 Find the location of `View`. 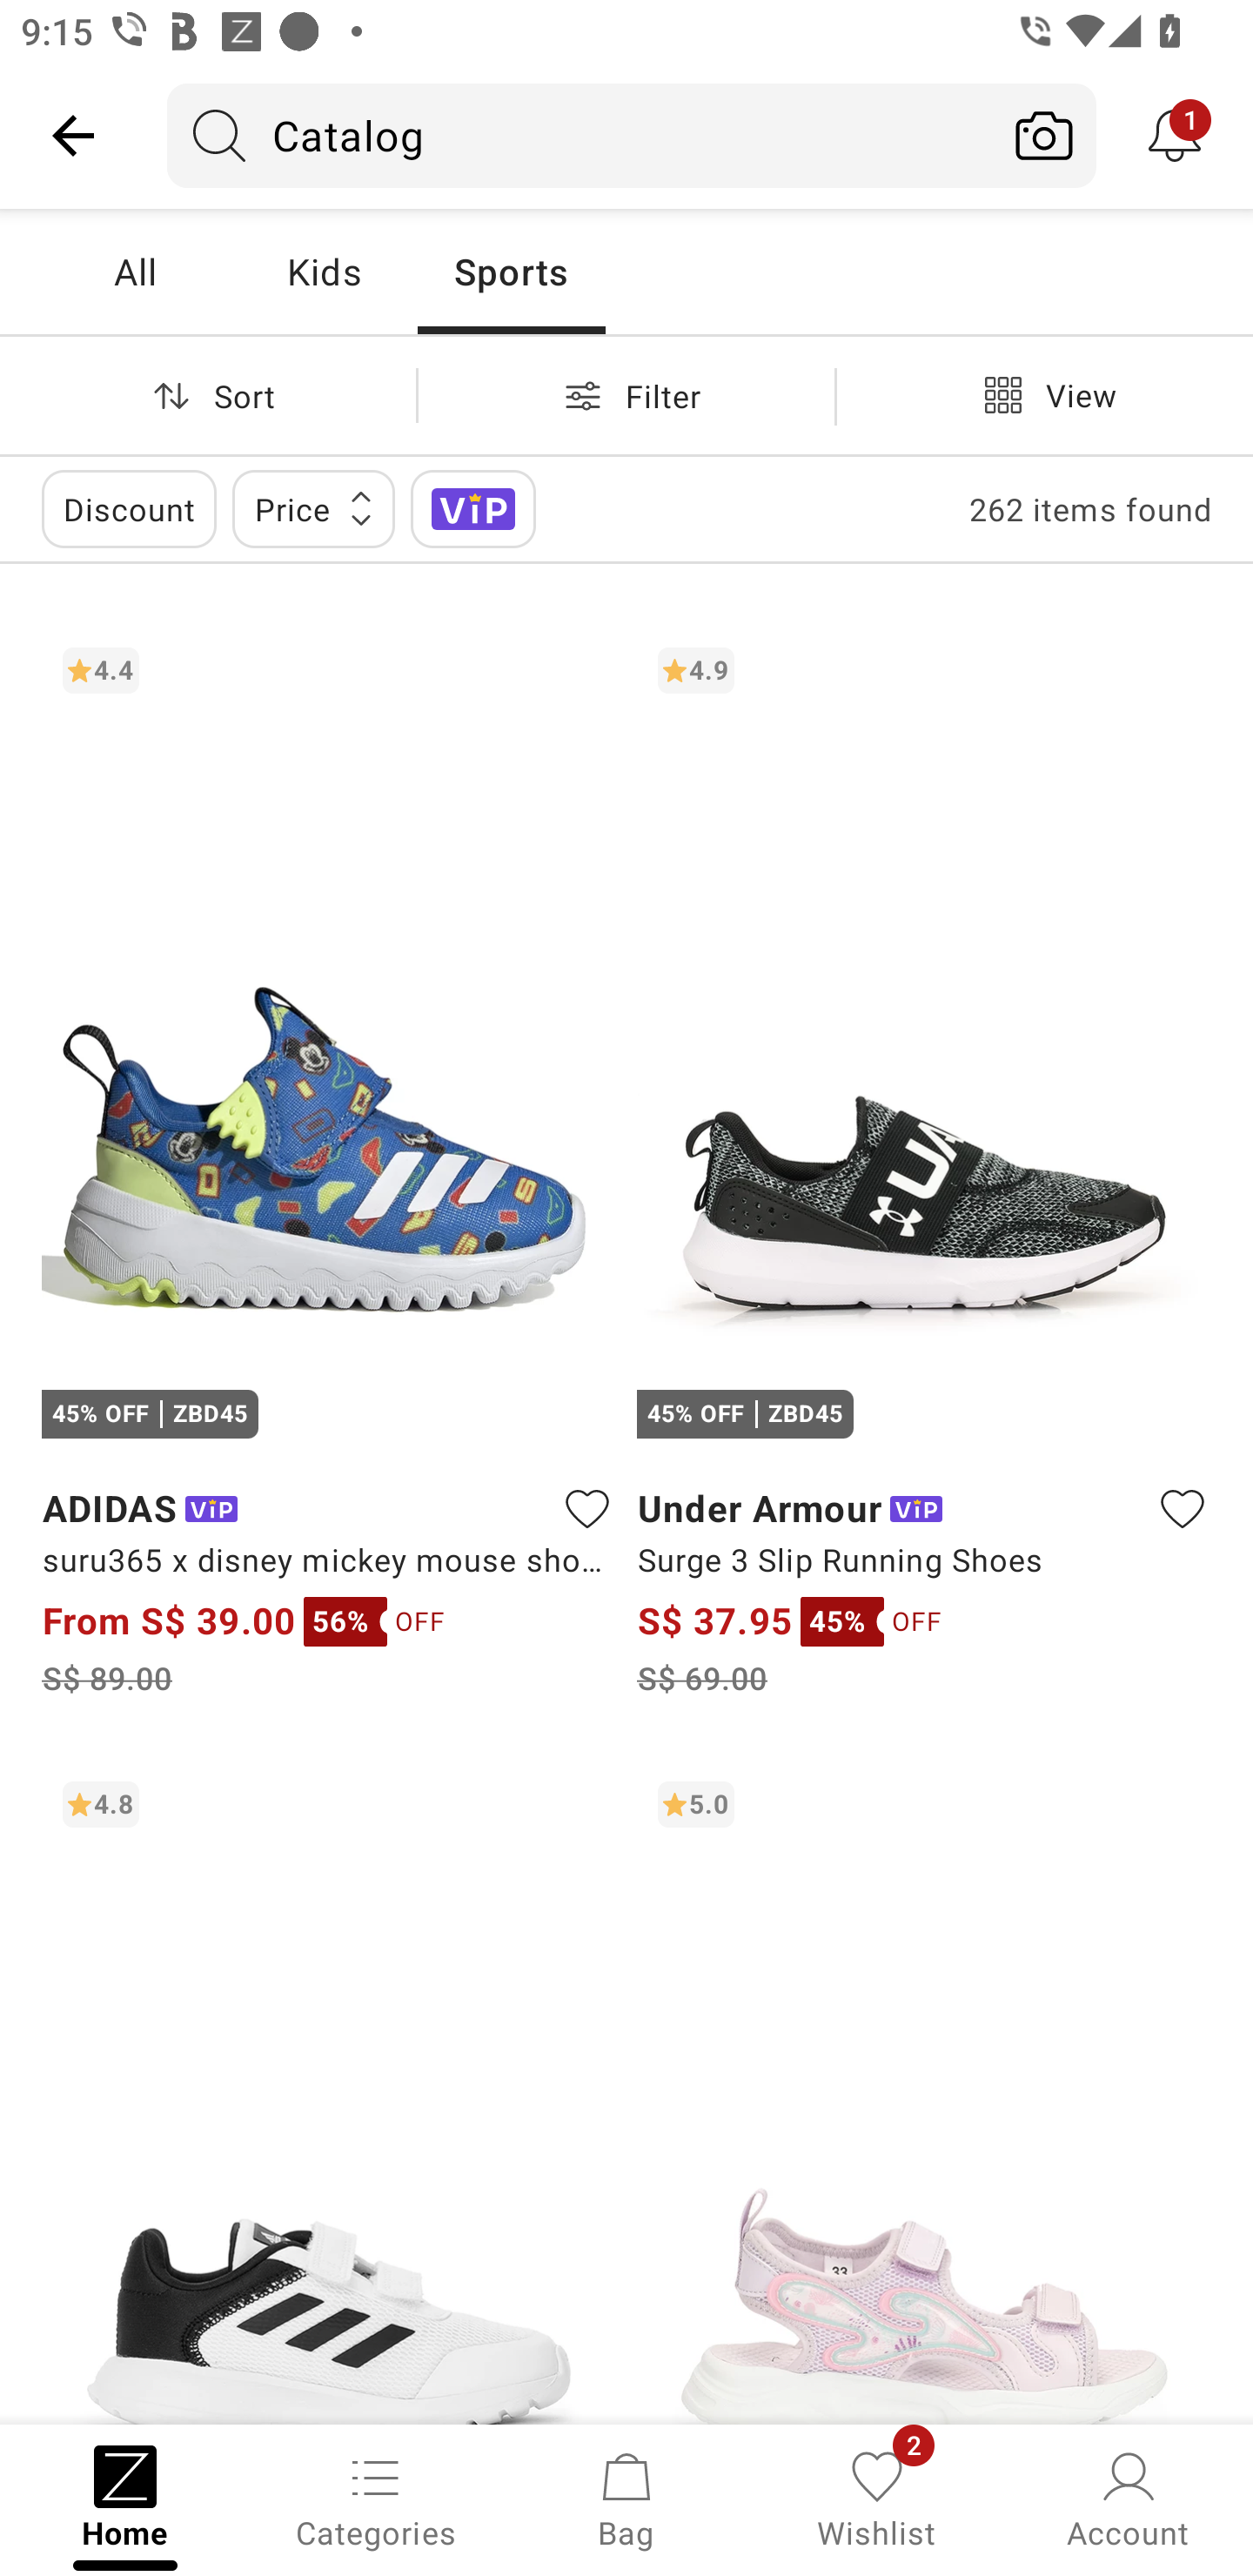

View is located at coordinates (1044, 395).